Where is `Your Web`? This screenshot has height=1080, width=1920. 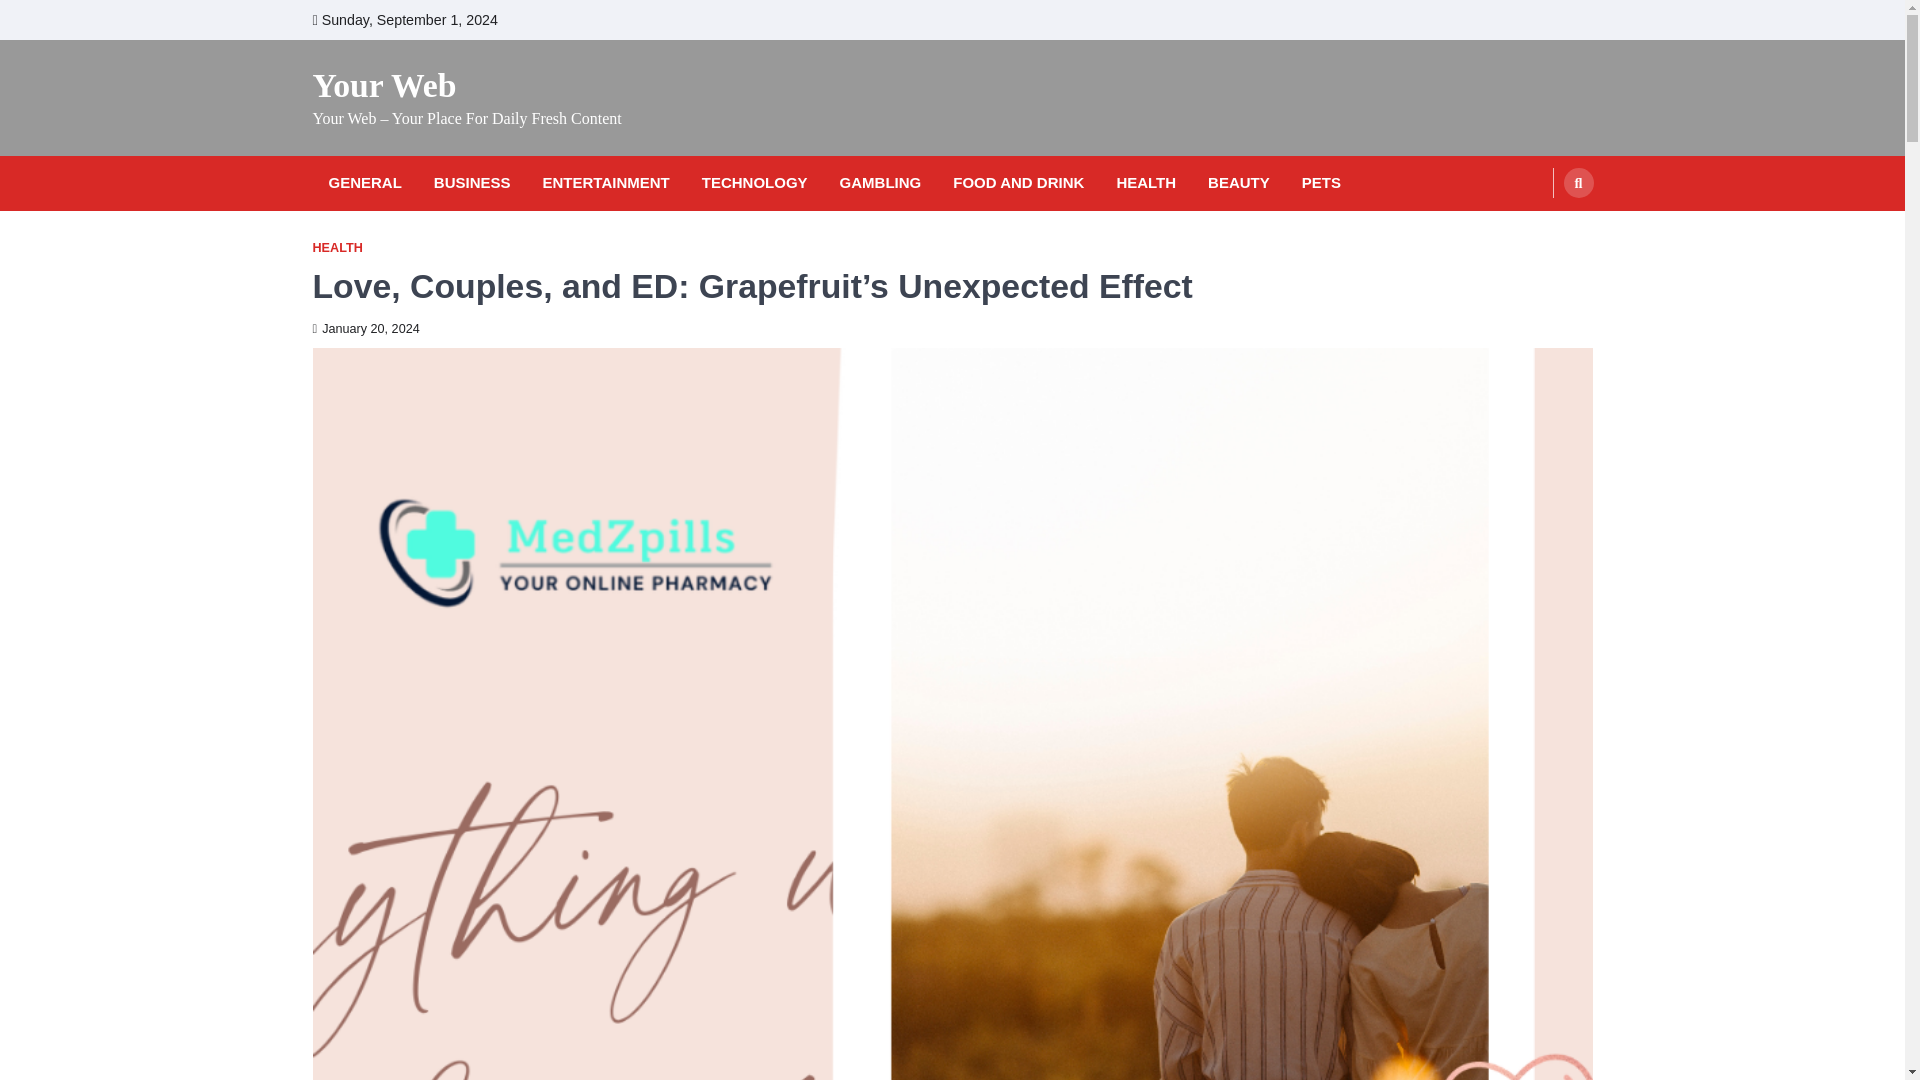 Your Web is located at coordinates (384, 84).